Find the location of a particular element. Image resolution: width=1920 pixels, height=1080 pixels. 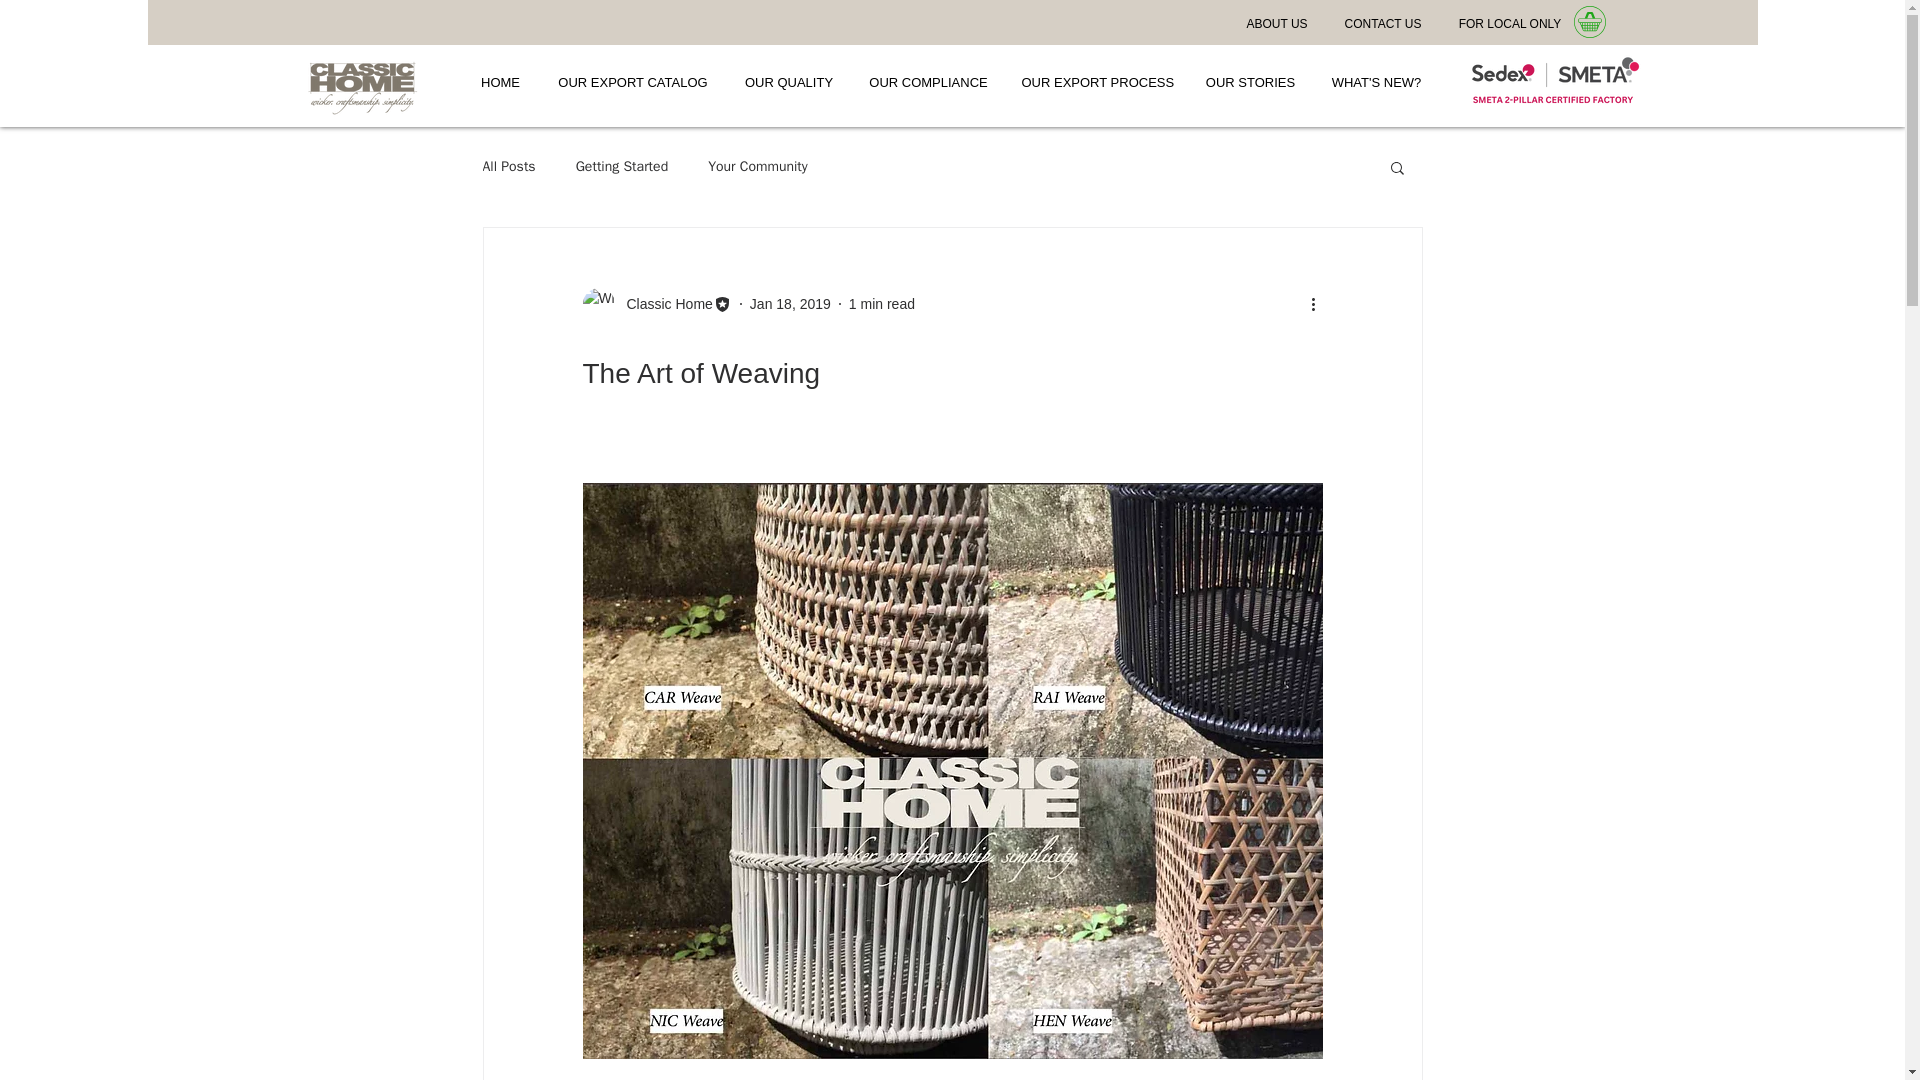

1 min read is located at coordinates (882, 304).